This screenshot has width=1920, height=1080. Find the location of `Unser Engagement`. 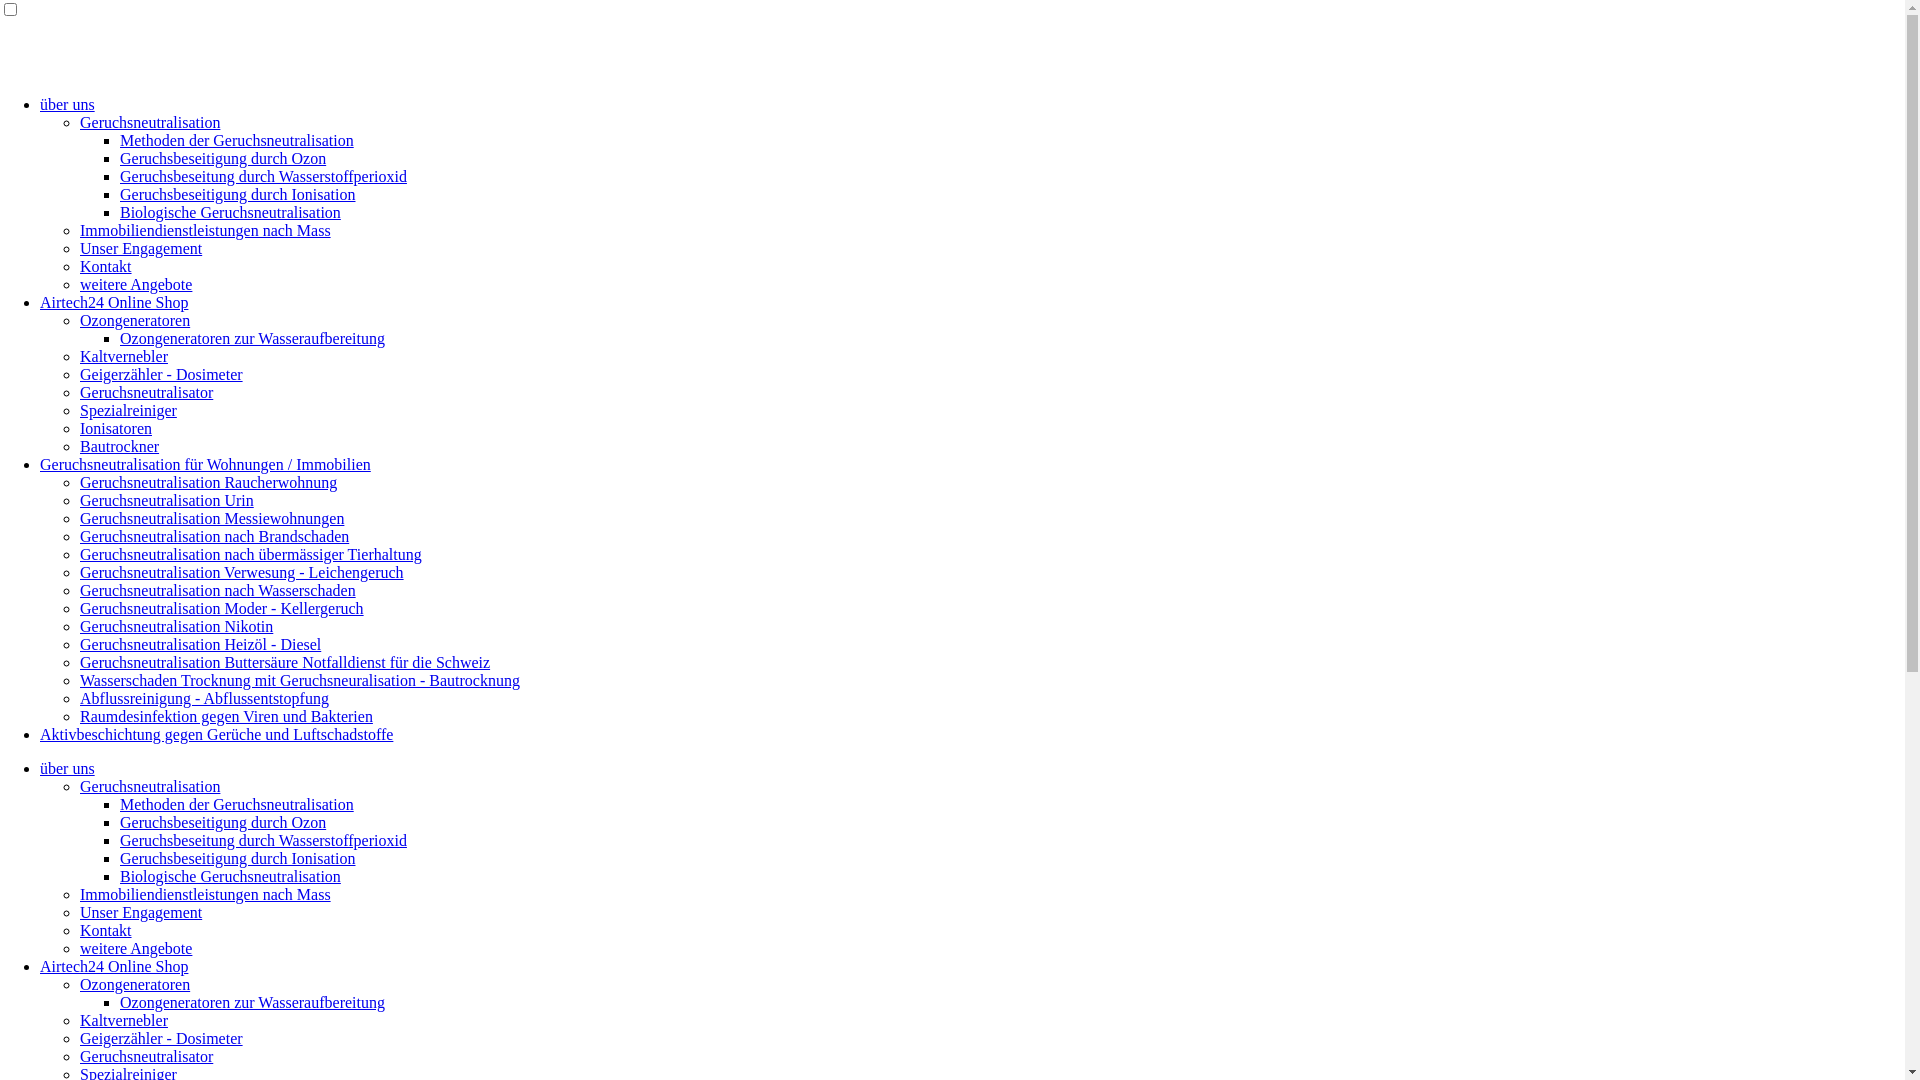

Unser Engagement is located at coordinates (141, 248).